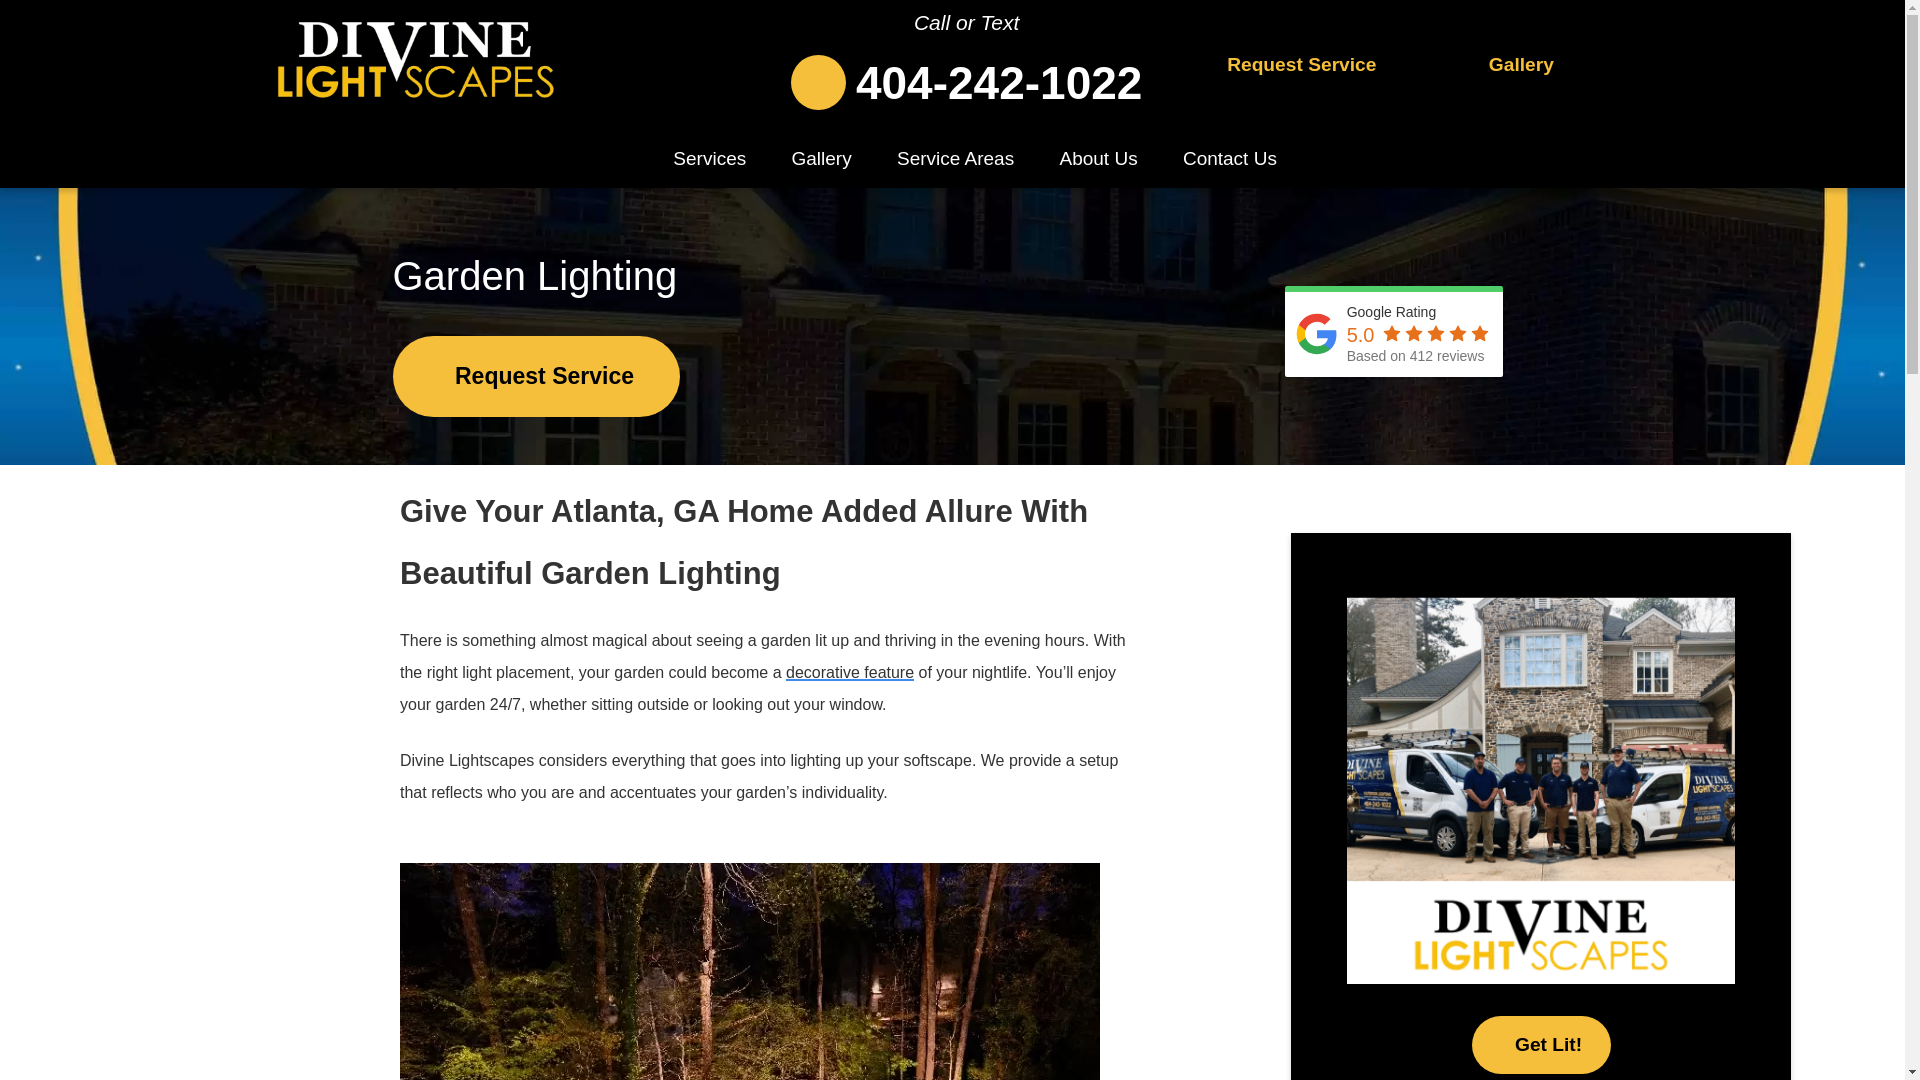 The width and height of the screenshot is (1920, 1080). Describe the element at coordinates (1289, 65) in the screenshot. I see `Contact Today` at that location.